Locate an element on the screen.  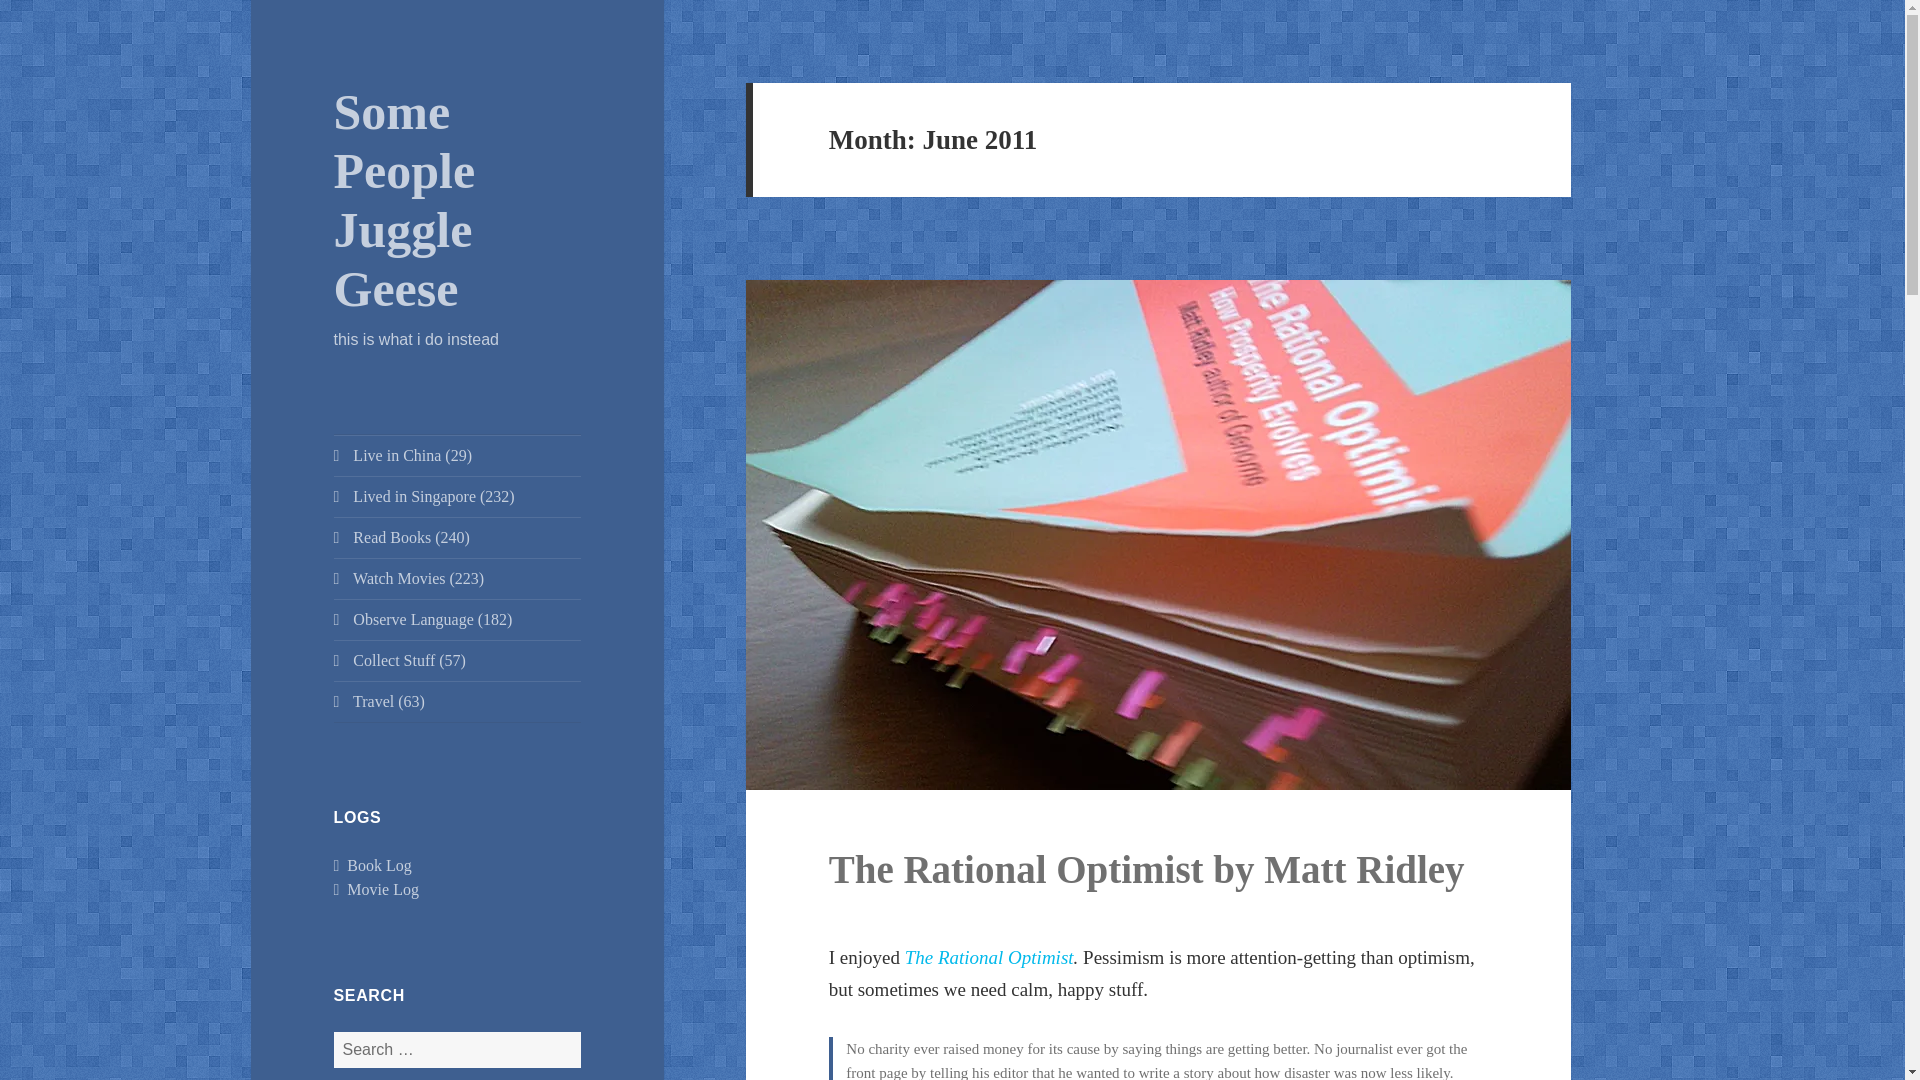
  Book Log is located at coordinates (373, 865).